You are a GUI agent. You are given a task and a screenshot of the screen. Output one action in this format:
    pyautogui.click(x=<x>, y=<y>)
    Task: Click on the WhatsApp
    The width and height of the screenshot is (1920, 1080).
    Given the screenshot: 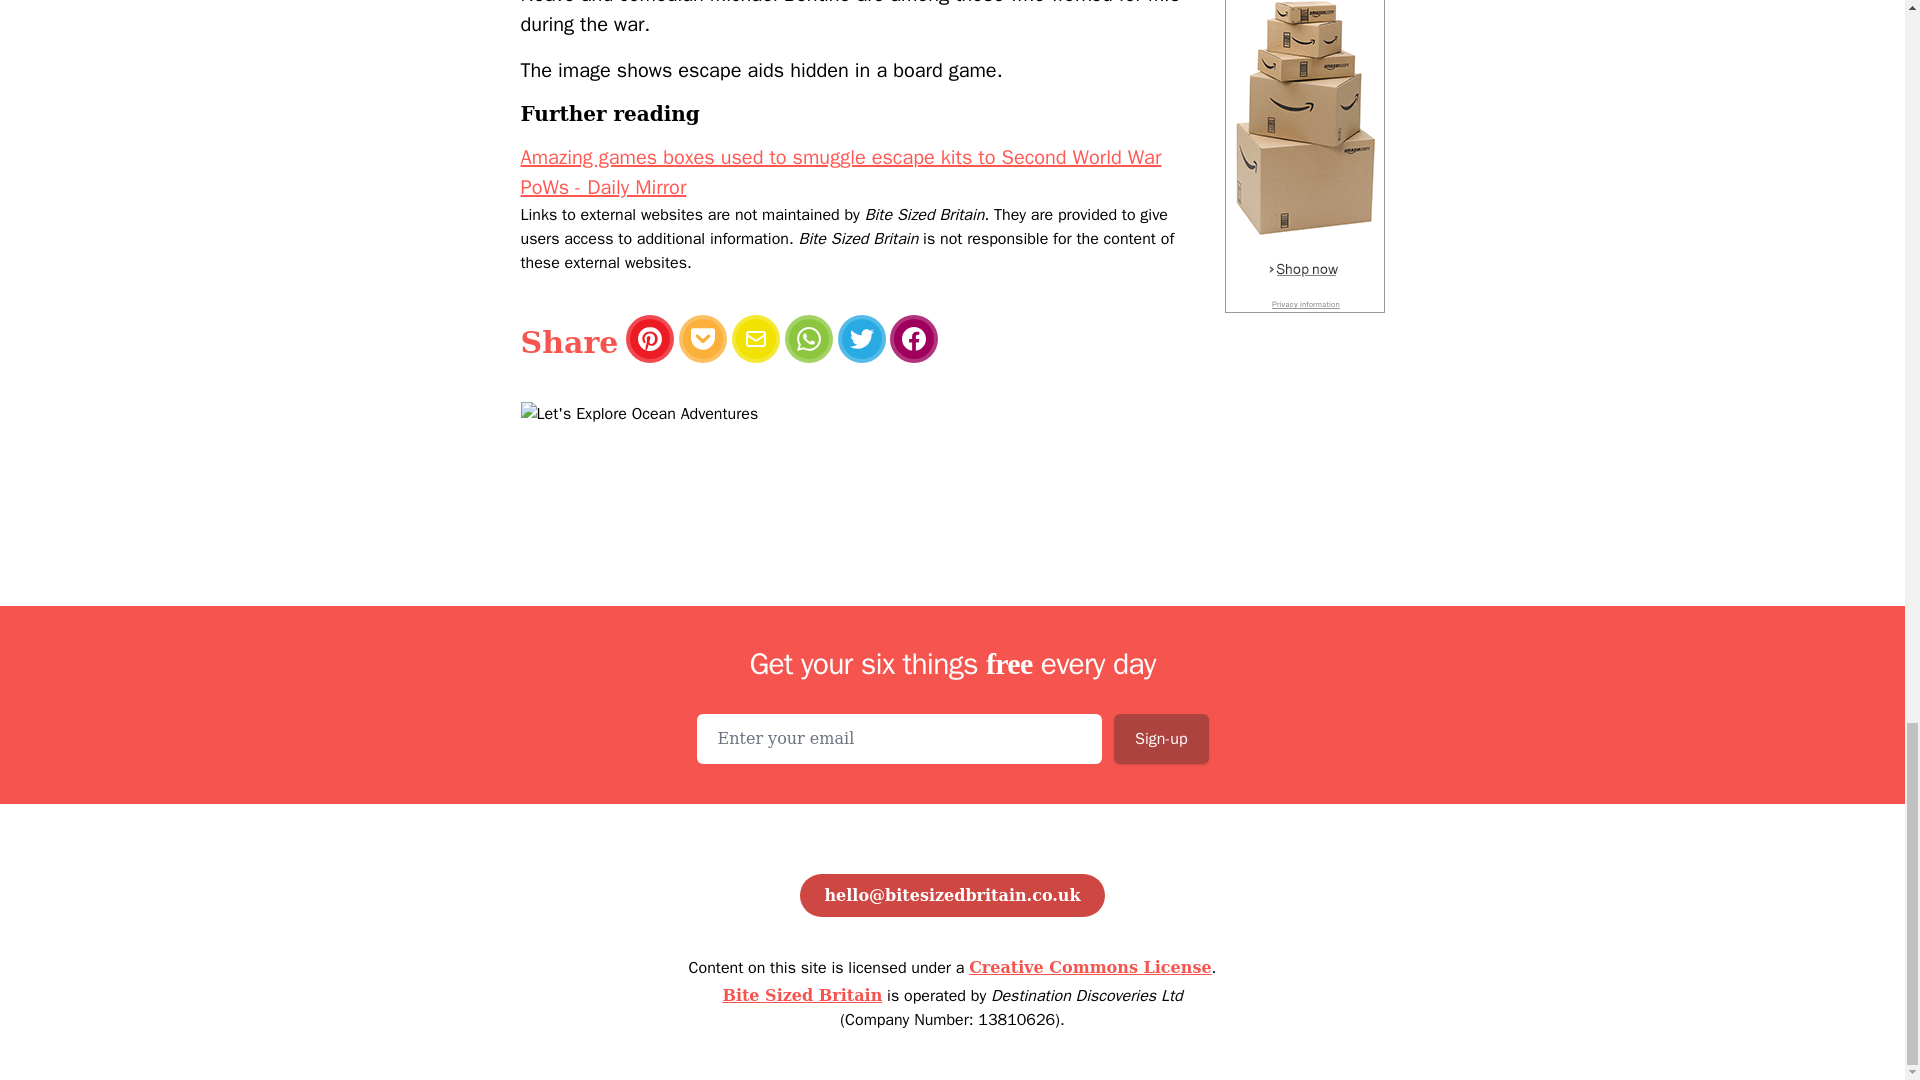 What is the action you would take?
    pyautogui.click(x=809, y=338)
    